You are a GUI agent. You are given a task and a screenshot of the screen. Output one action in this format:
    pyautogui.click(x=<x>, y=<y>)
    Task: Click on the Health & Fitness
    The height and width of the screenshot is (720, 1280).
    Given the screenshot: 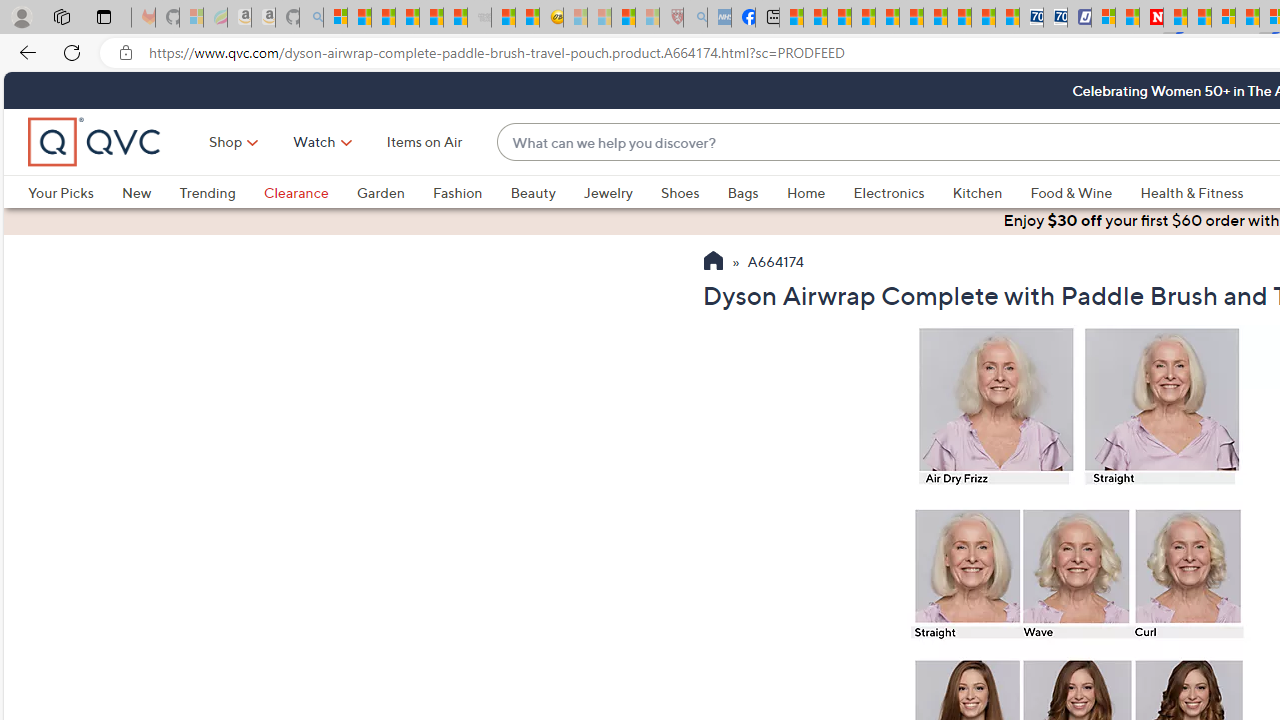 What is the action you would take?
    pyautogui.click(x=1197, y=192)
    